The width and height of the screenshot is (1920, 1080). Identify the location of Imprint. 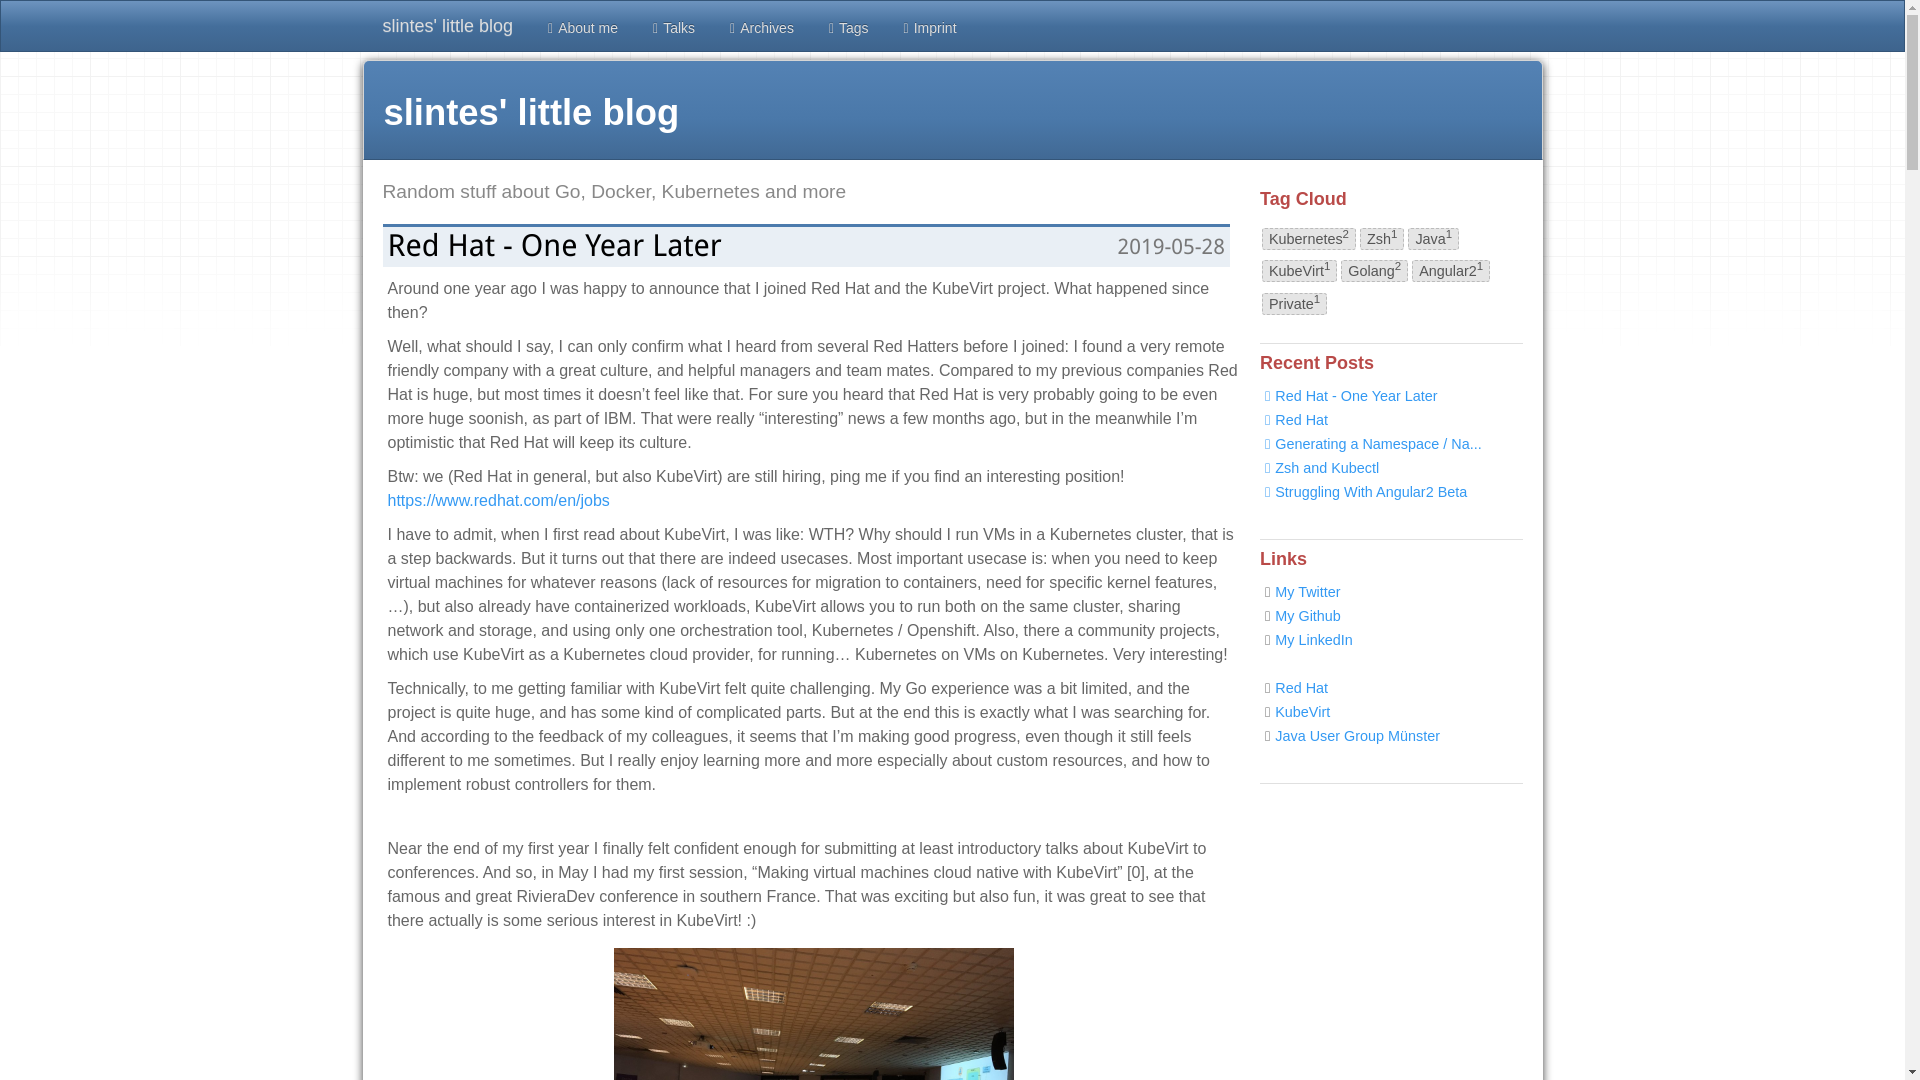
(927, 26).